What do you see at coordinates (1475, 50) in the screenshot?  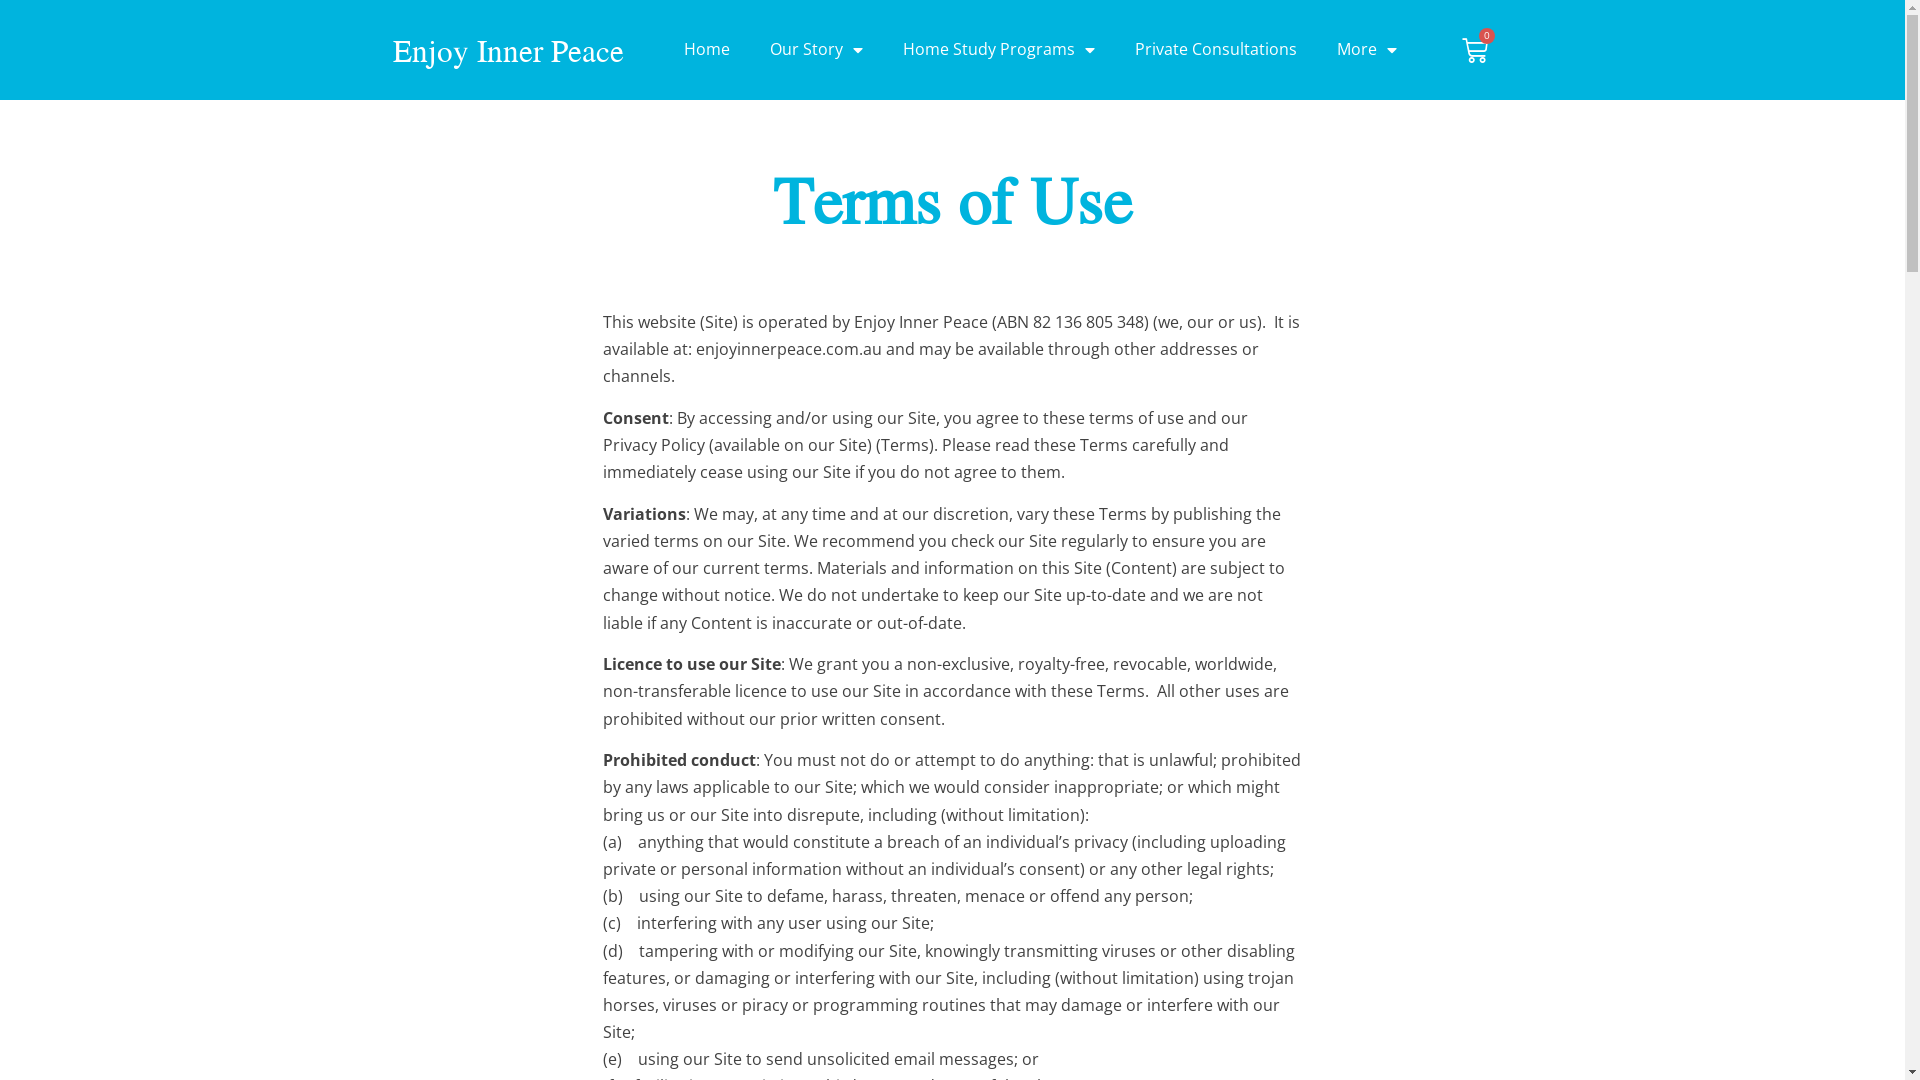 I see `0` at bounding box center [1475, 50].